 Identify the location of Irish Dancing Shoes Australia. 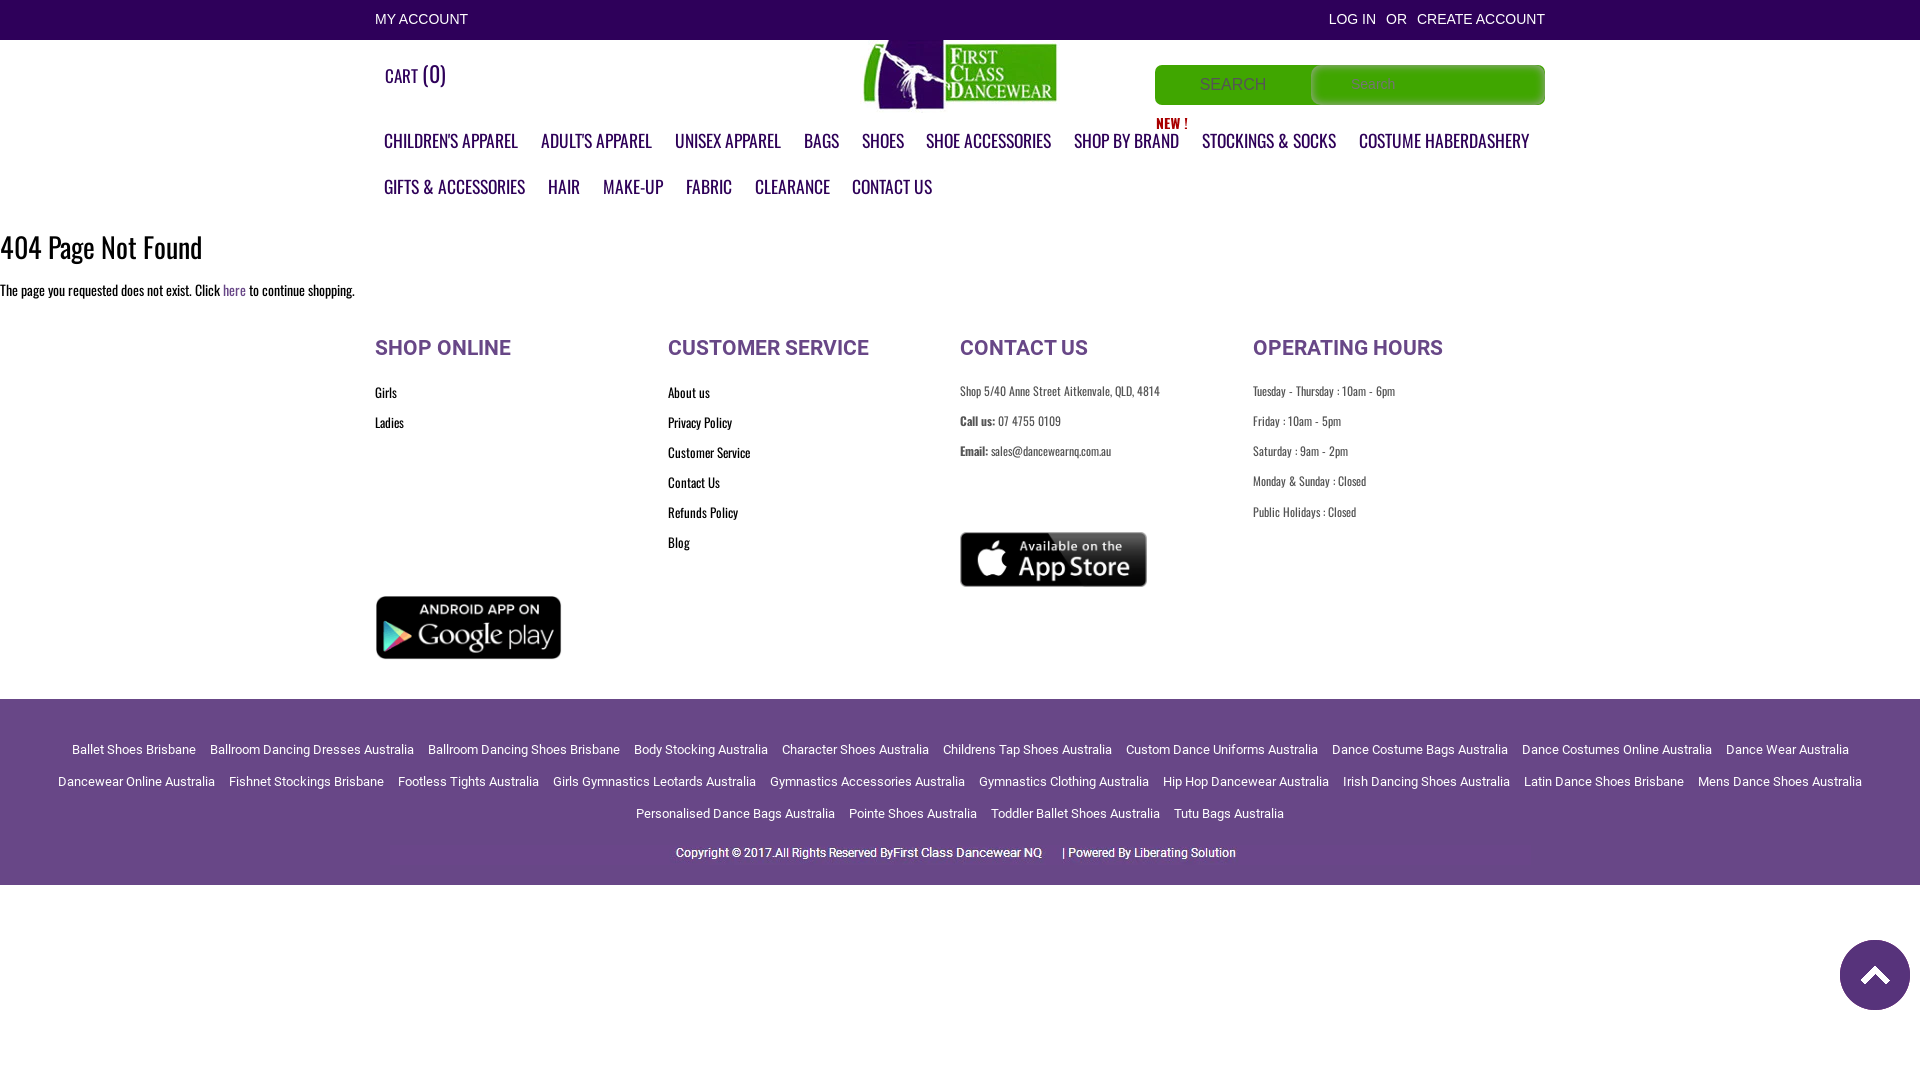
(1426, 782).